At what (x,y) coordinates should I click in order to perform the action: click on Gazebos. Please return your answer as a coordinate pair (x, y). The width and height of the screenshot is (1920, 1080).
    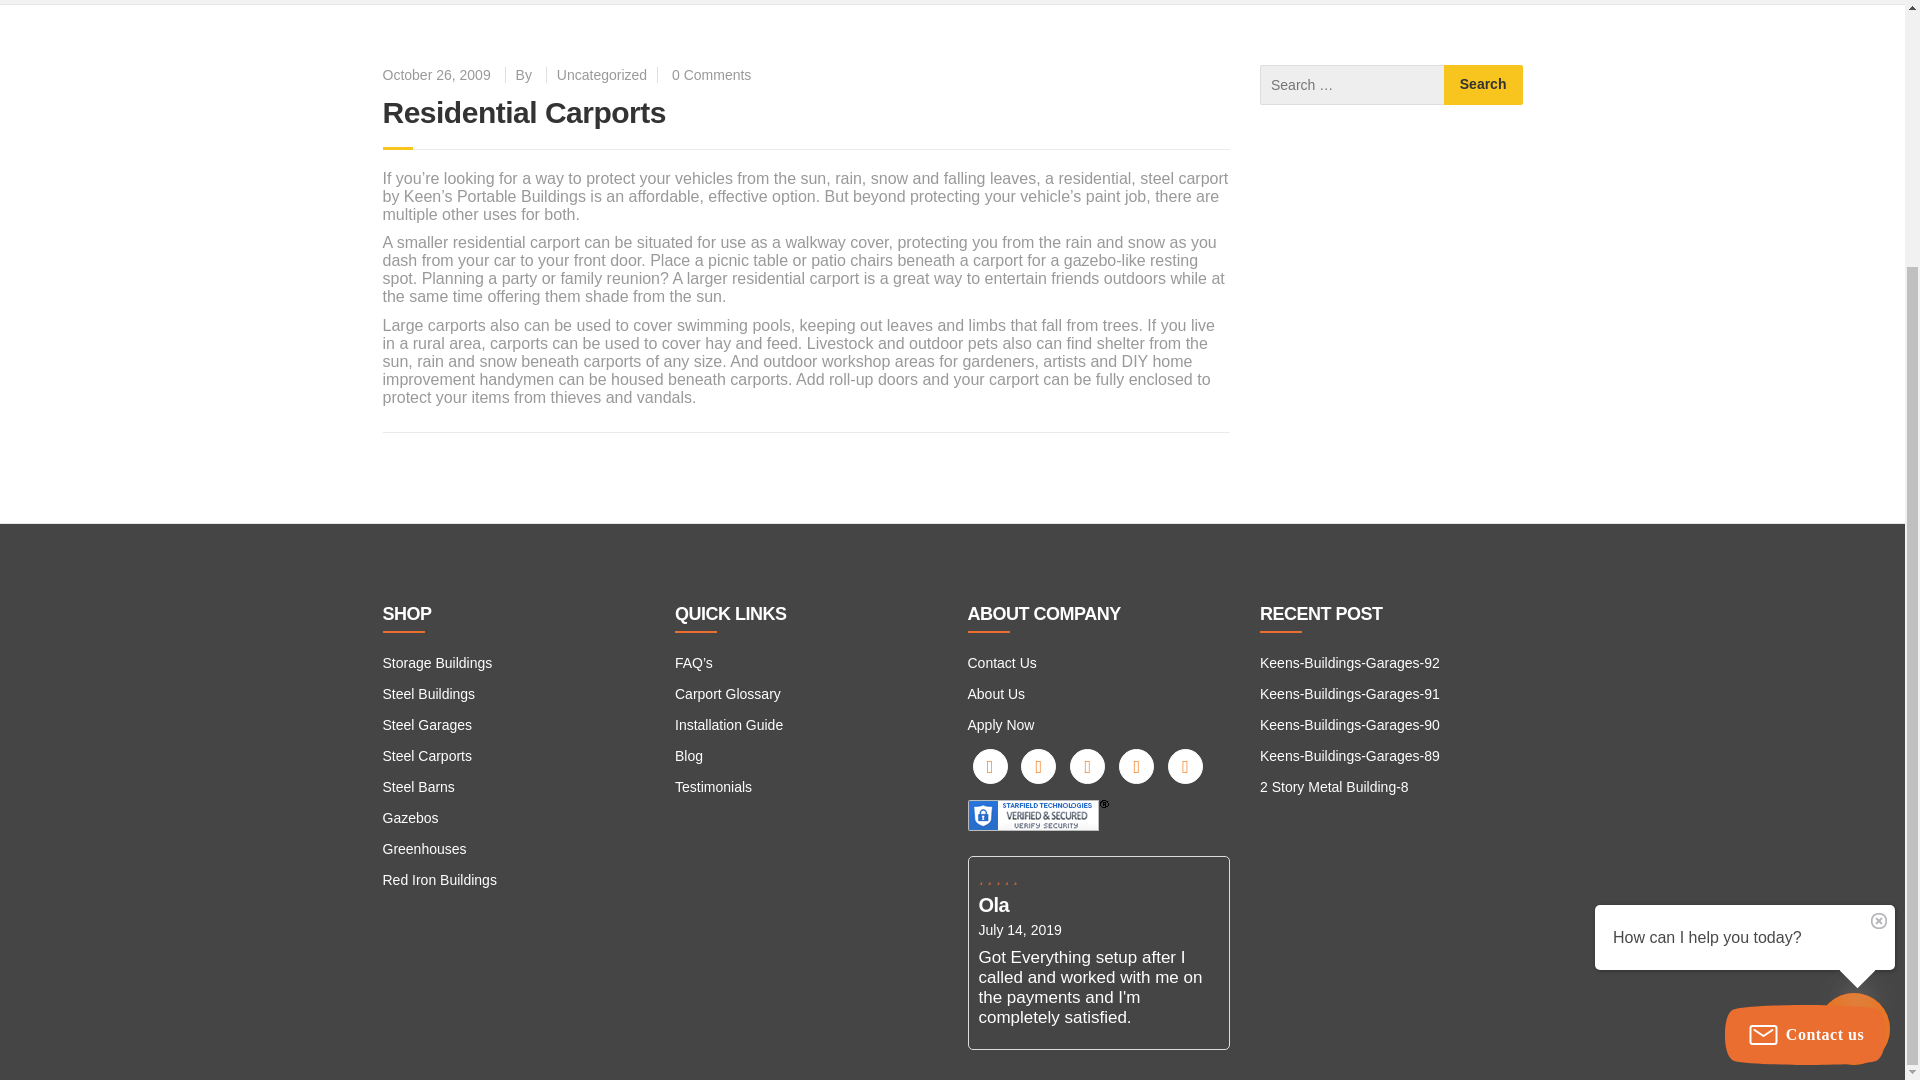
    Looking at the image, I should click on (410, 818).